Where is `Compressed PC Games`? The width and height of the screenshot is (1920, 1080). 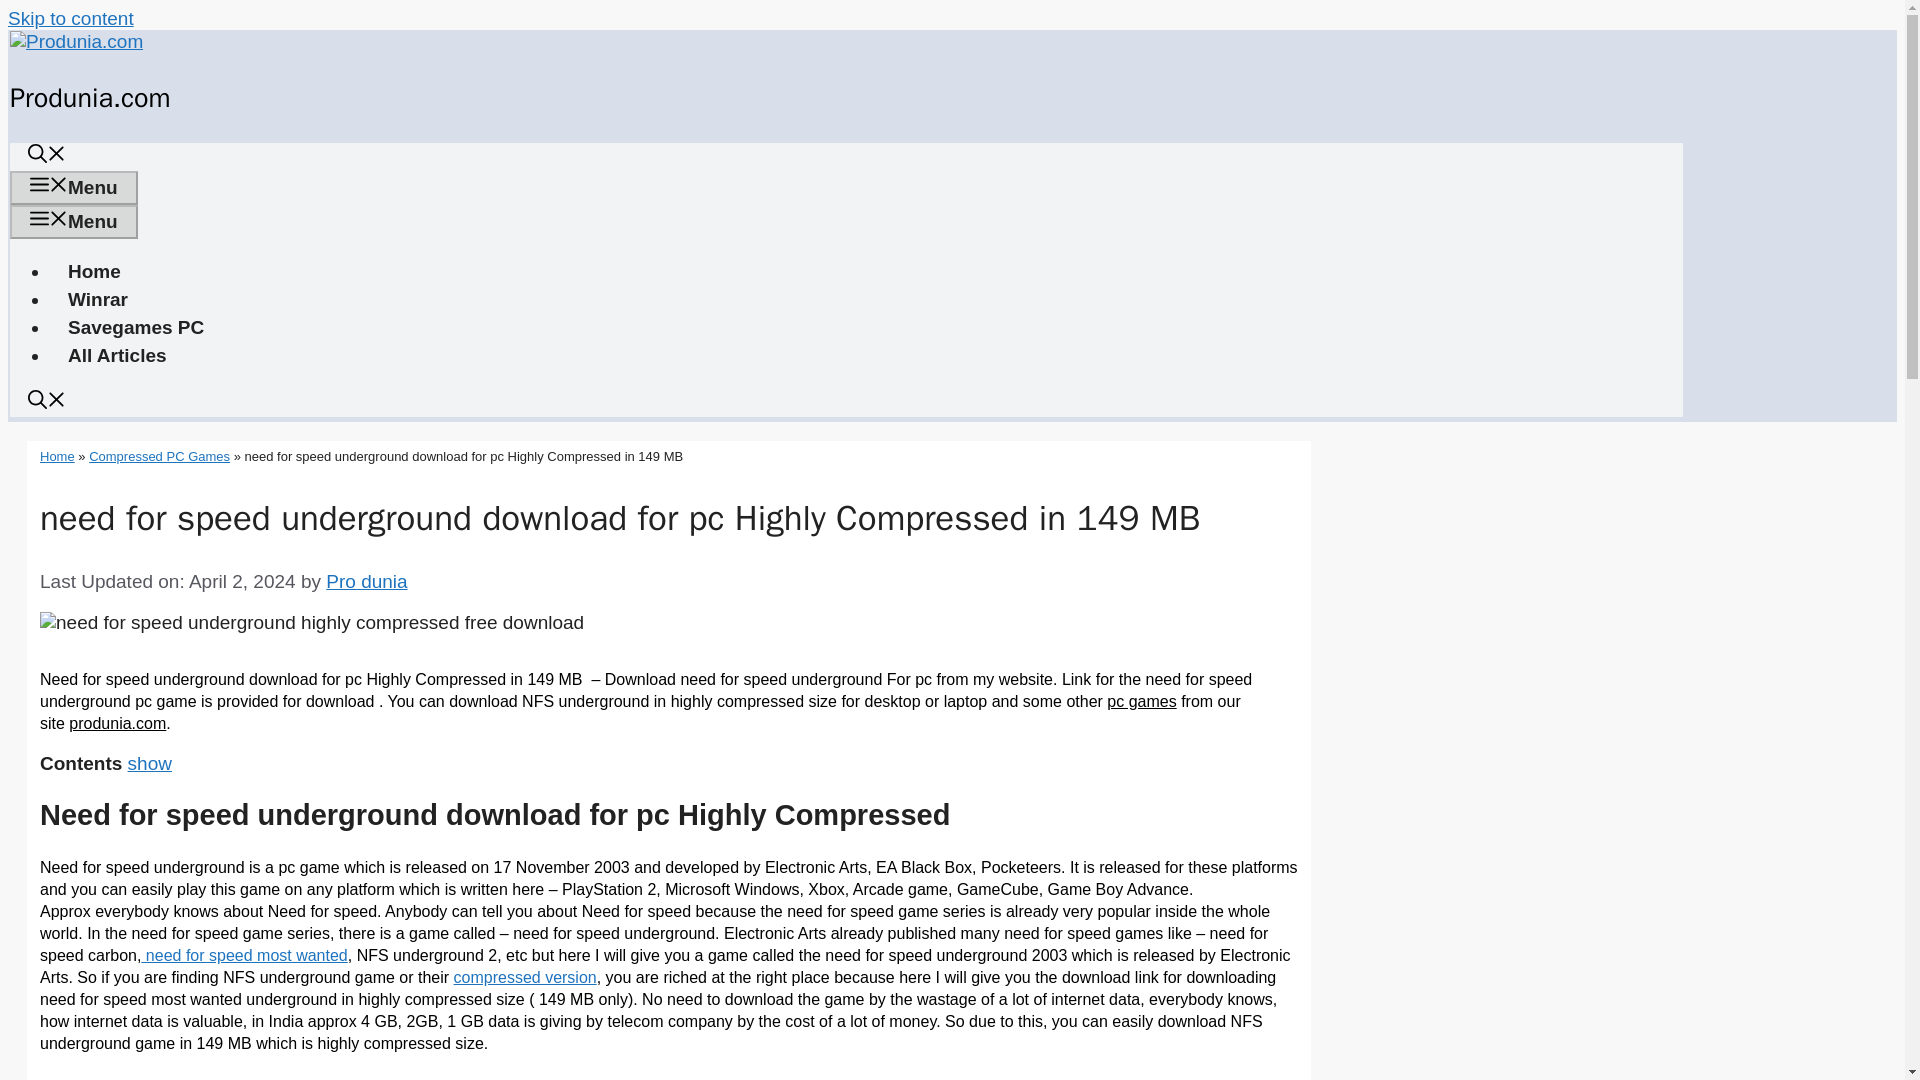 Compressed PC Games is located at coordinates (159, 456).